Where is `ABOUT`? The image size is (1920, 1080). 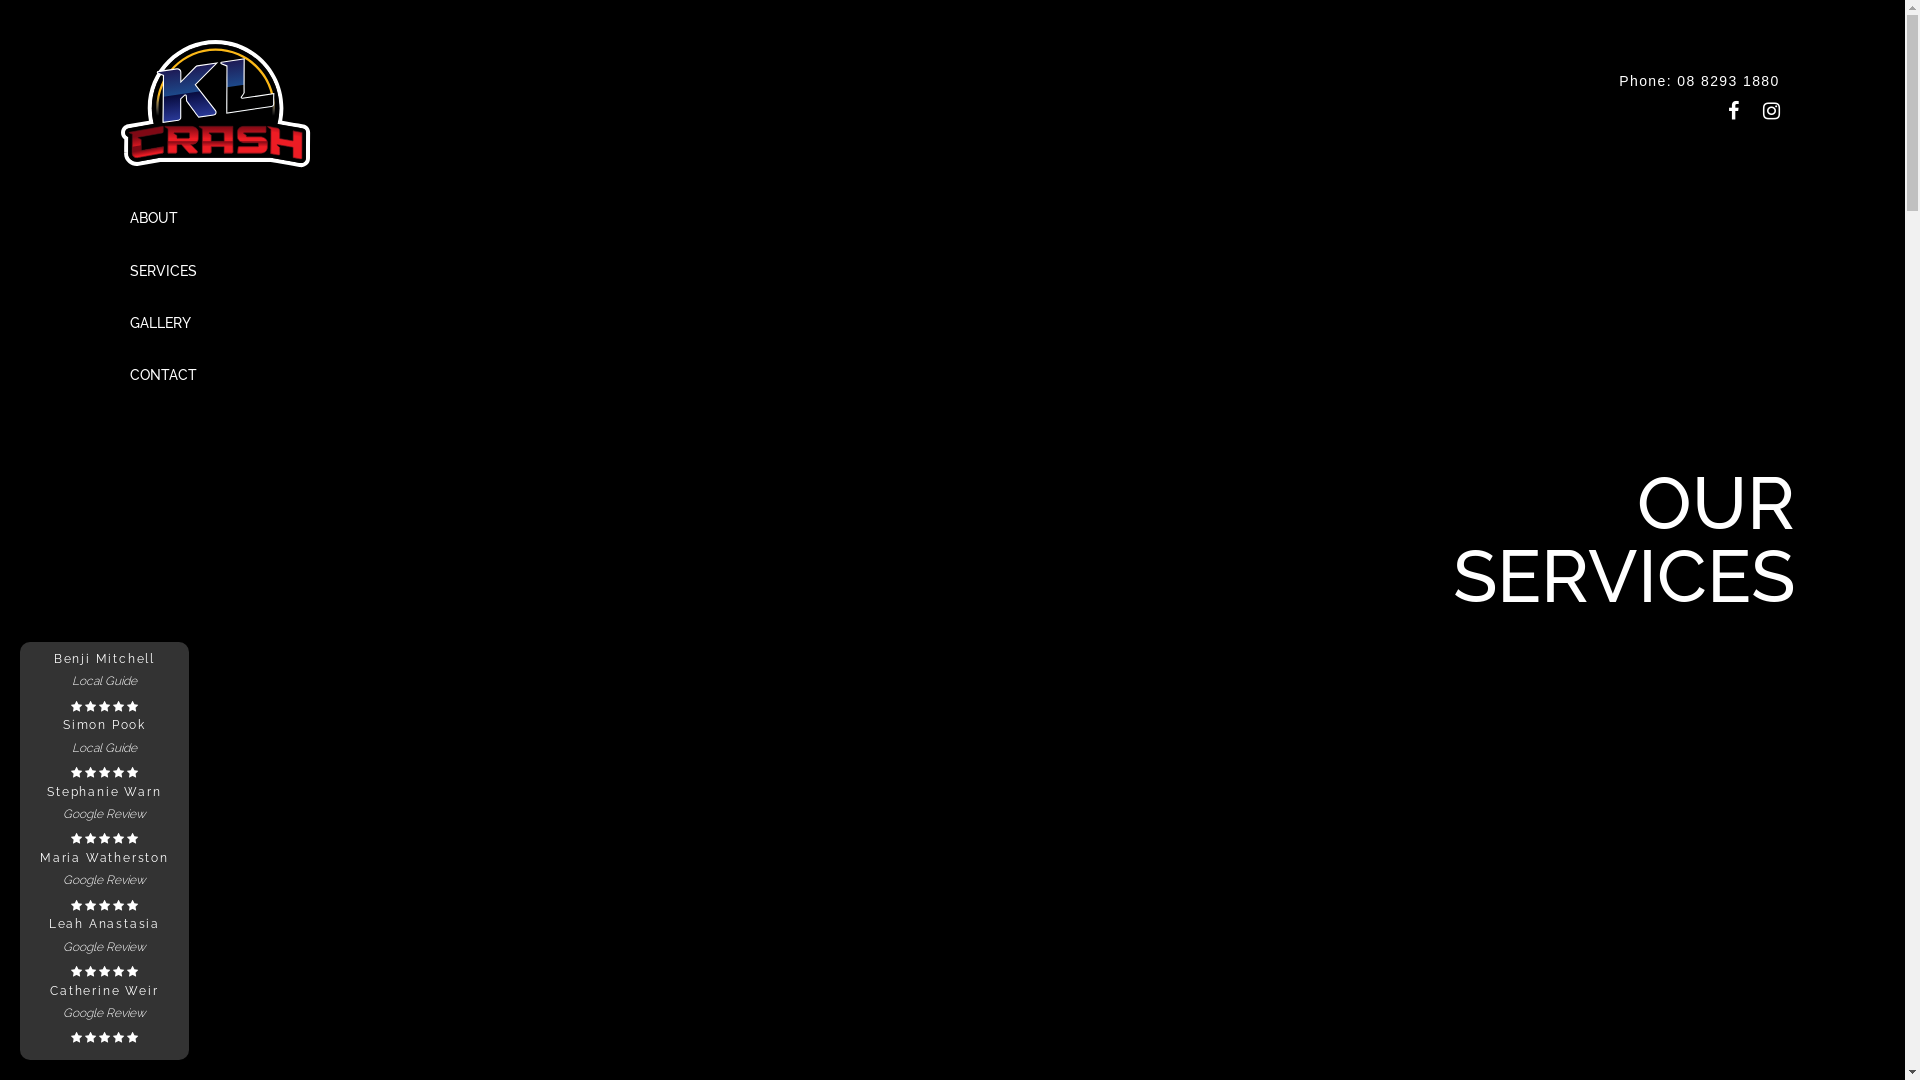 ABOUT is located at coordinates (154, 218).